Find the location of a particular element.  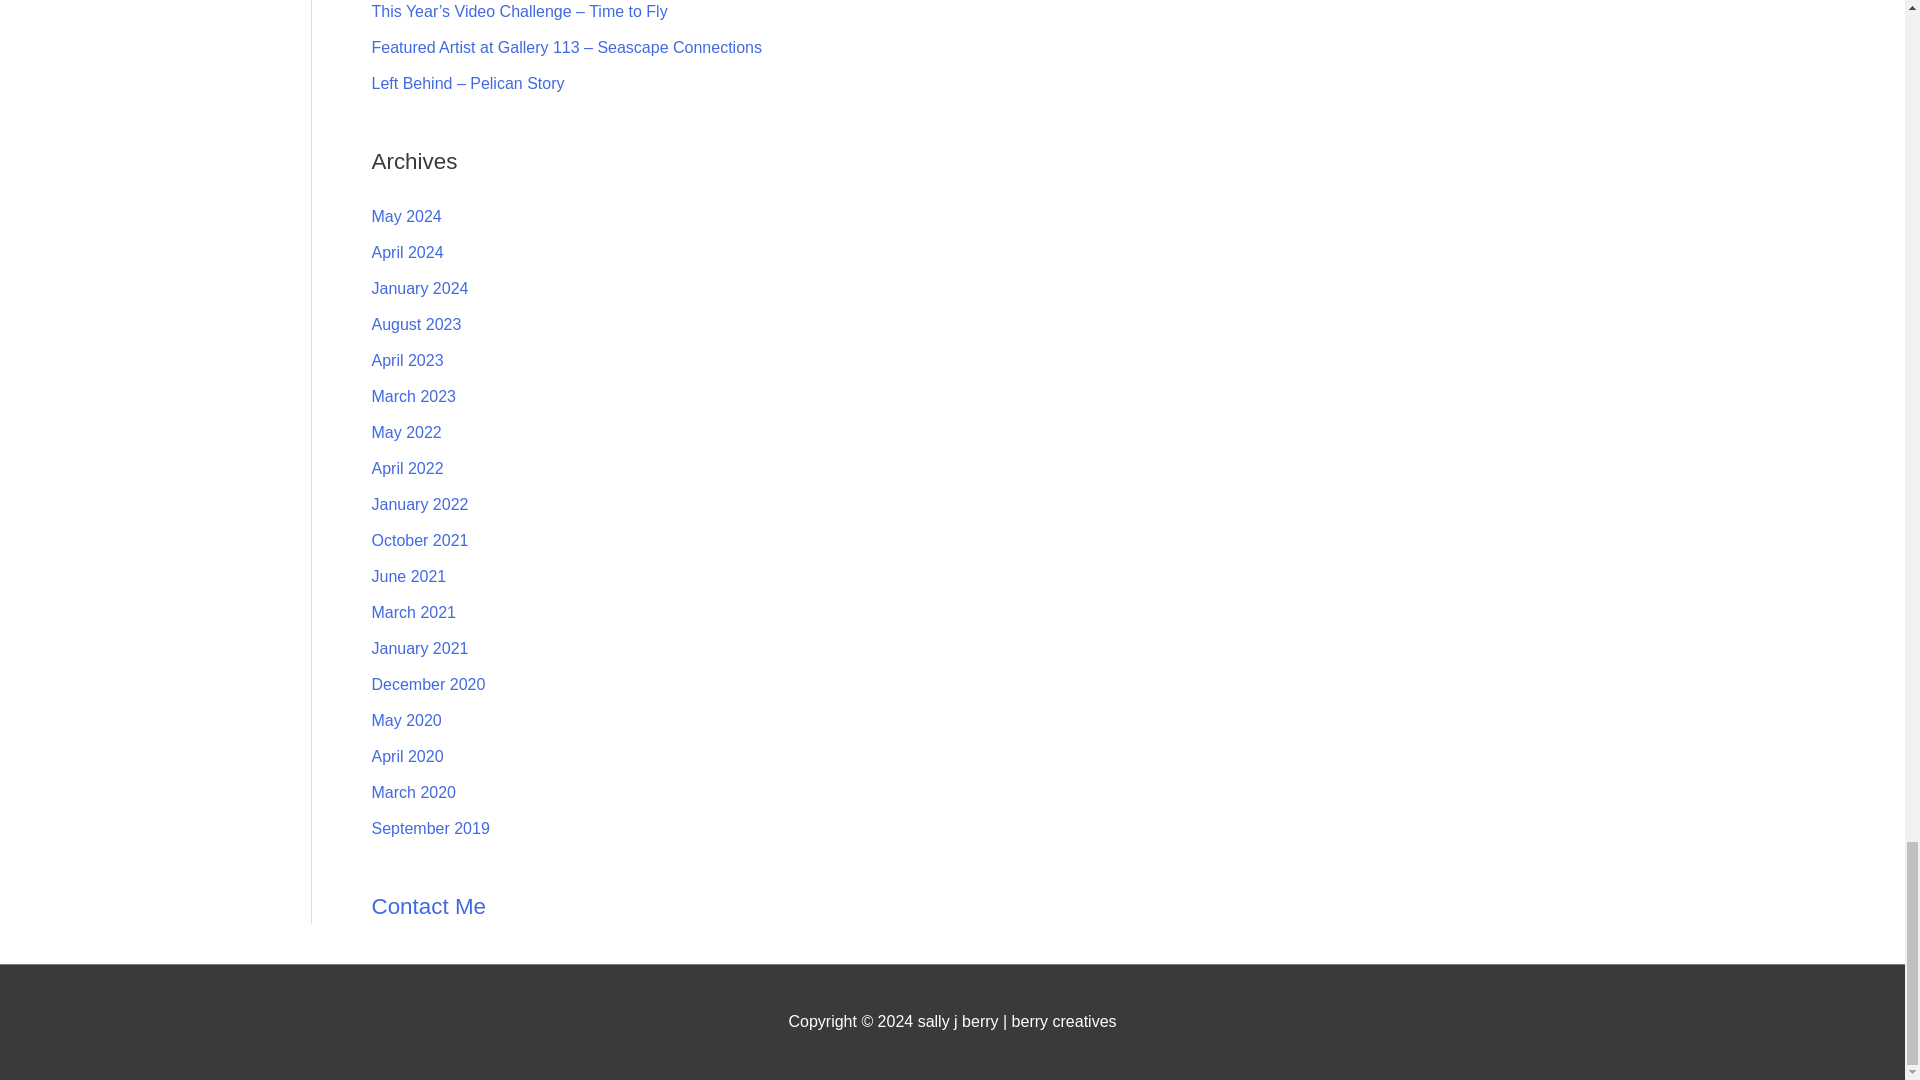

Contact Me is located at coordinates (430, 906).